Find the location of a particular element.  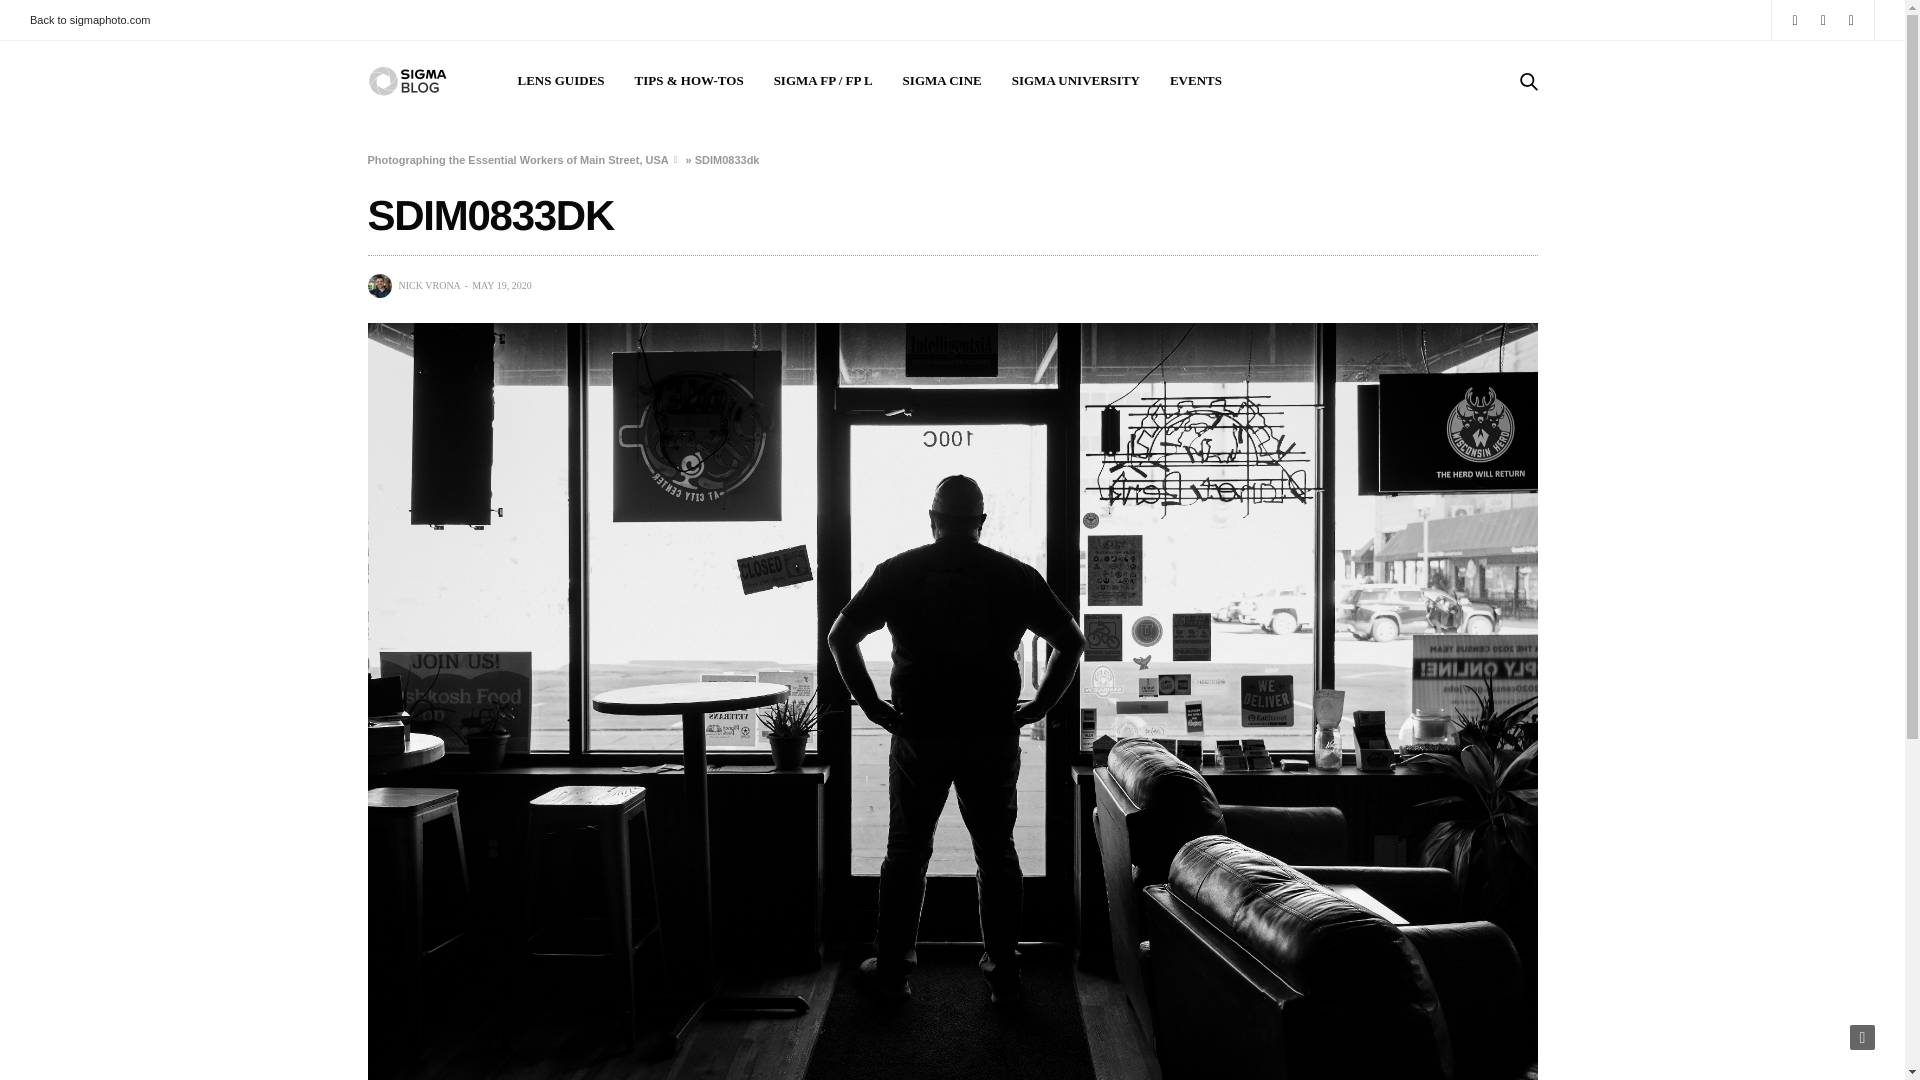

Photographing the Essential Workers of Main Street, USA is located at coordinates (518, 160).